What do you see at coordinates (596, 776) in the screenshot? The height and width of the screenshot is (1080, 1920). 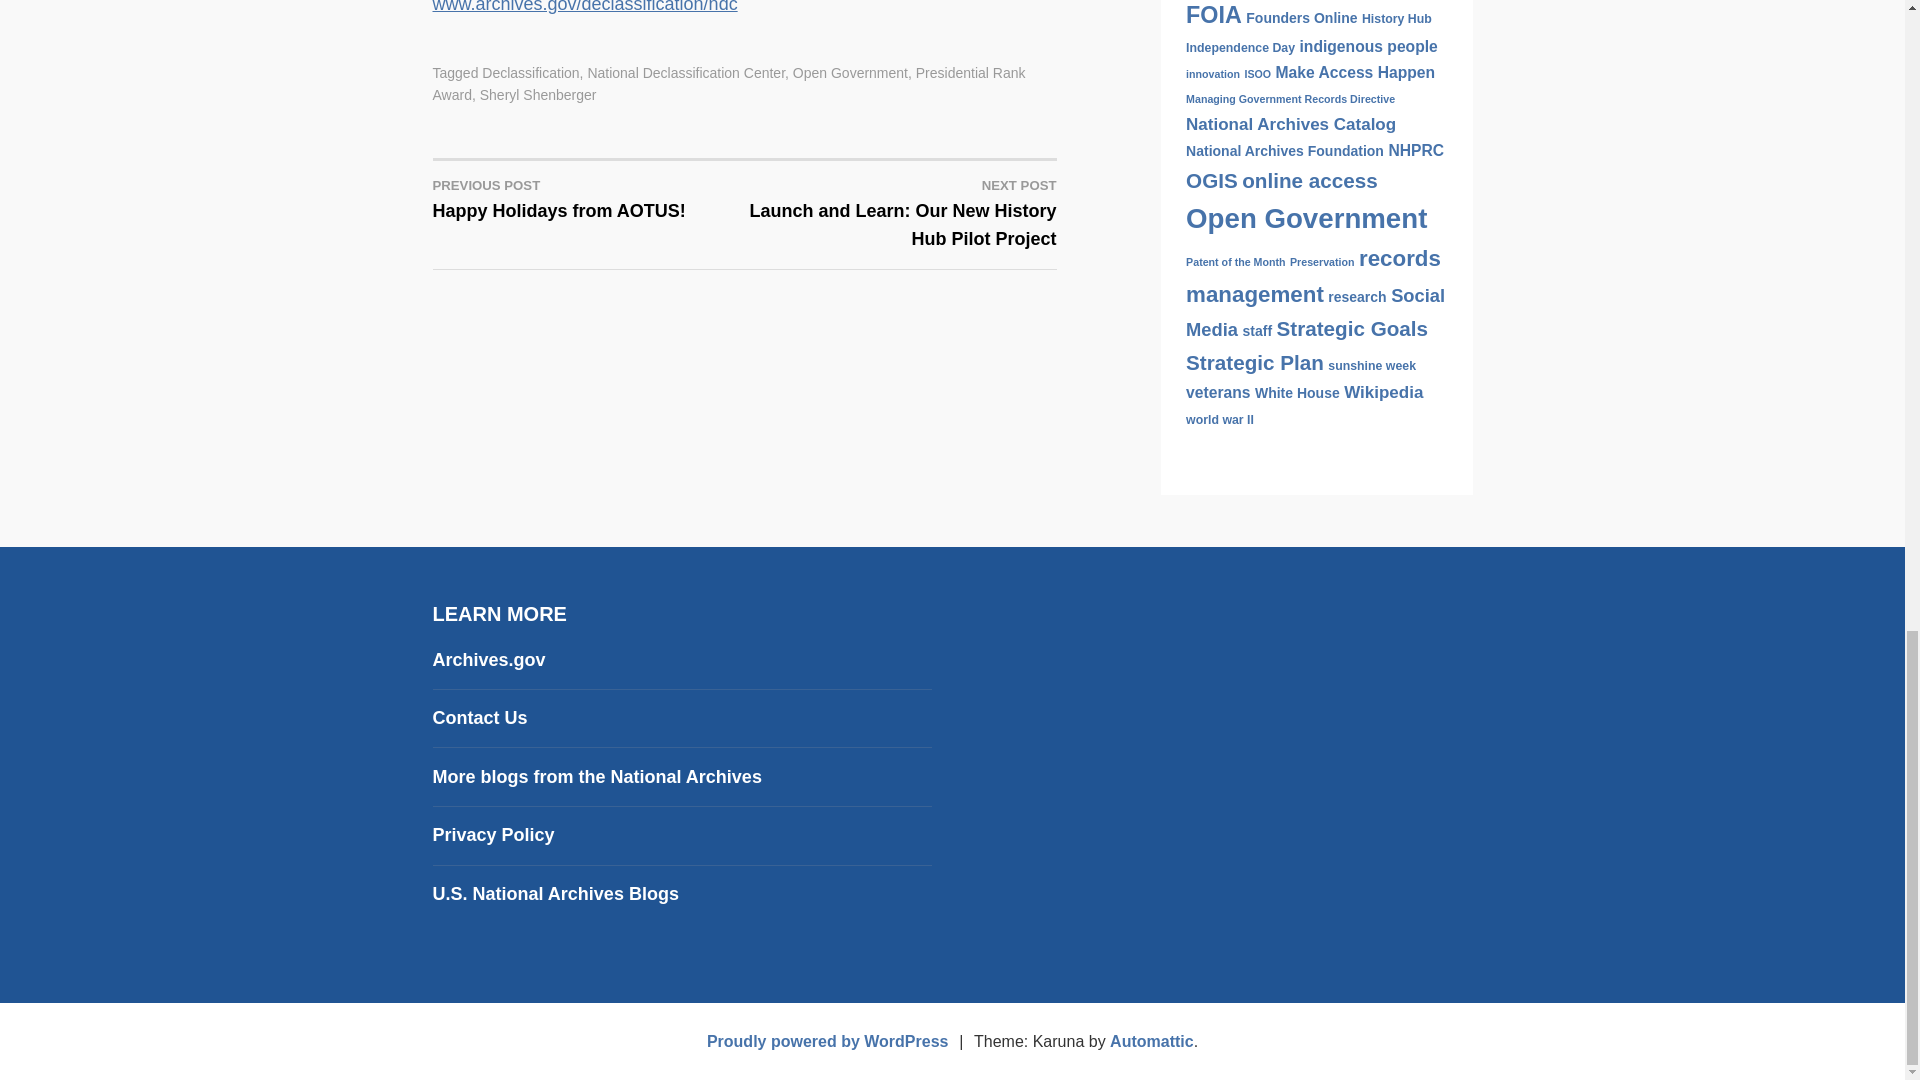 I see `National Declassification Center` at bounding box center [596, 776].